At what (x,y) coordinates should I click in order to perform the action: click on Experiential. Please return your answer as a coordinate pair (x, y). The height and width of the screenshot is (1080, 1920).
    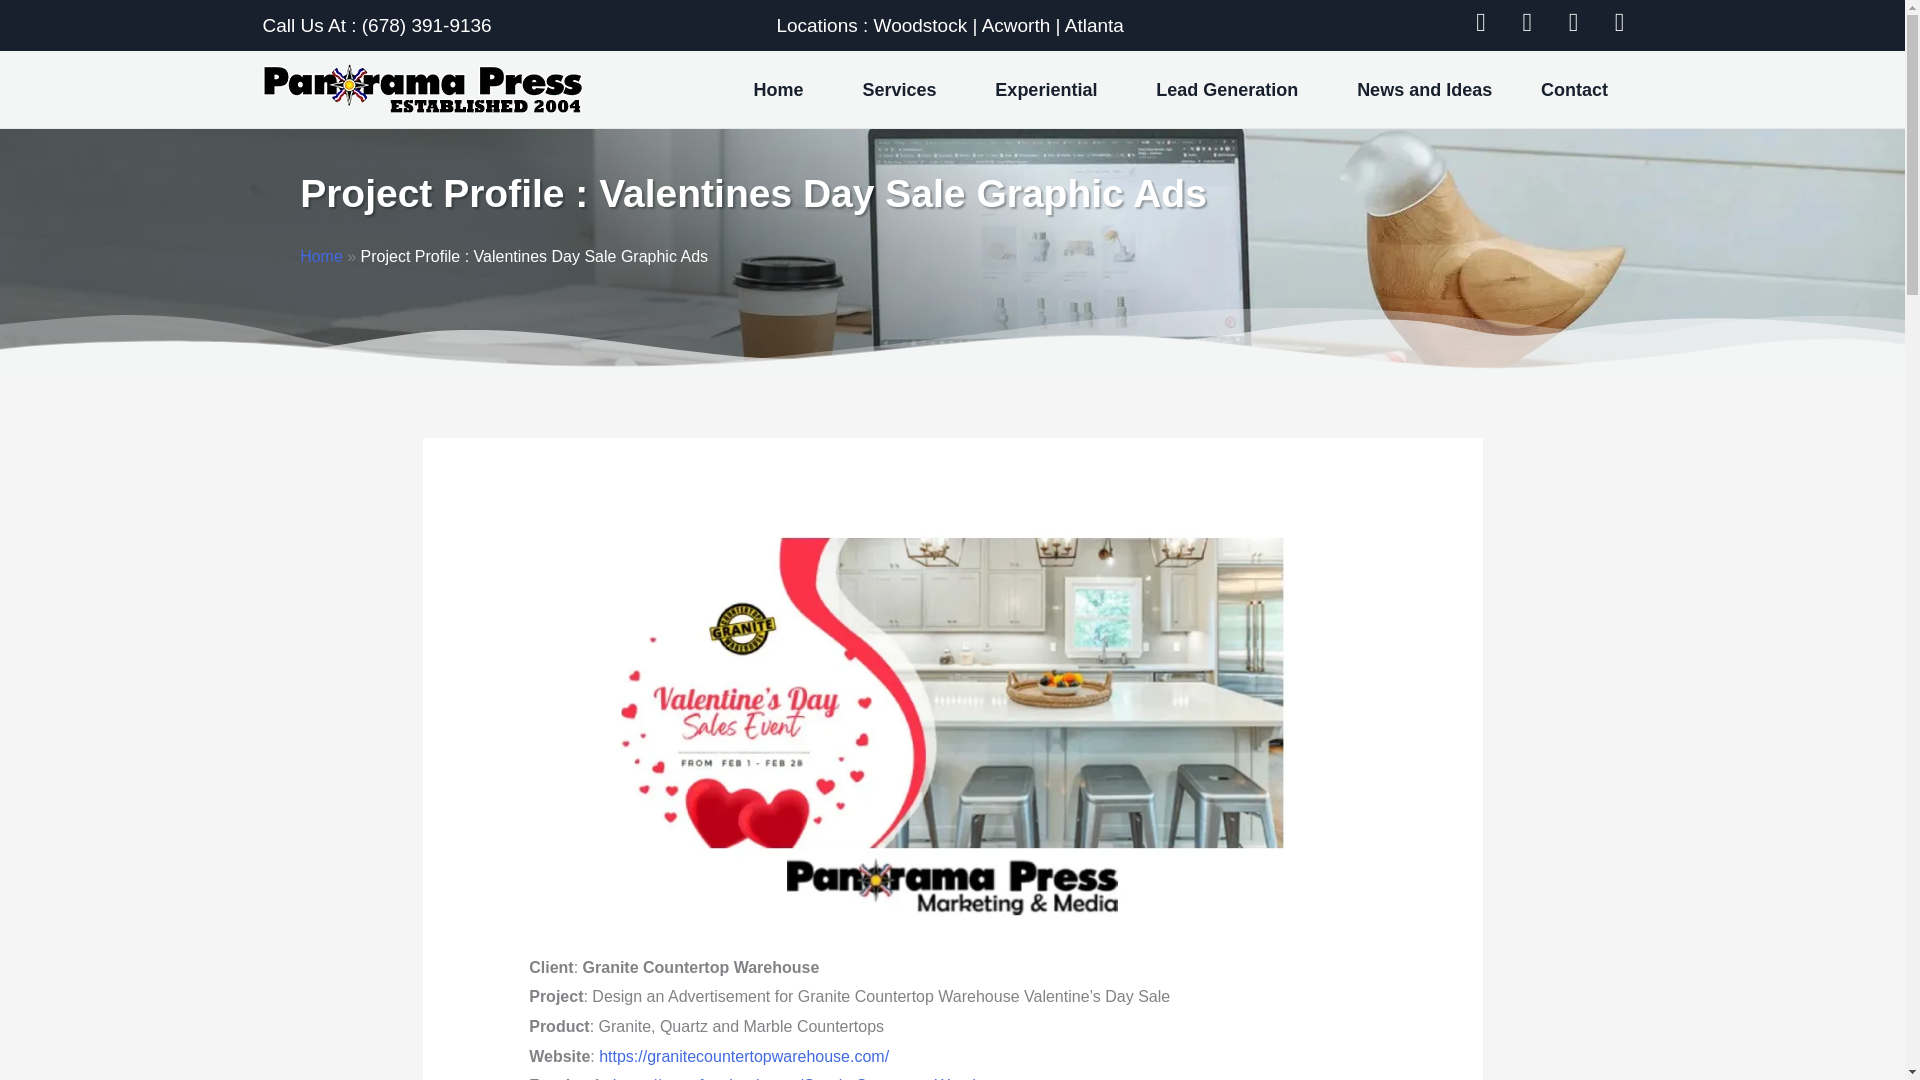
    Looking at the image, I should click on (1052, 90).